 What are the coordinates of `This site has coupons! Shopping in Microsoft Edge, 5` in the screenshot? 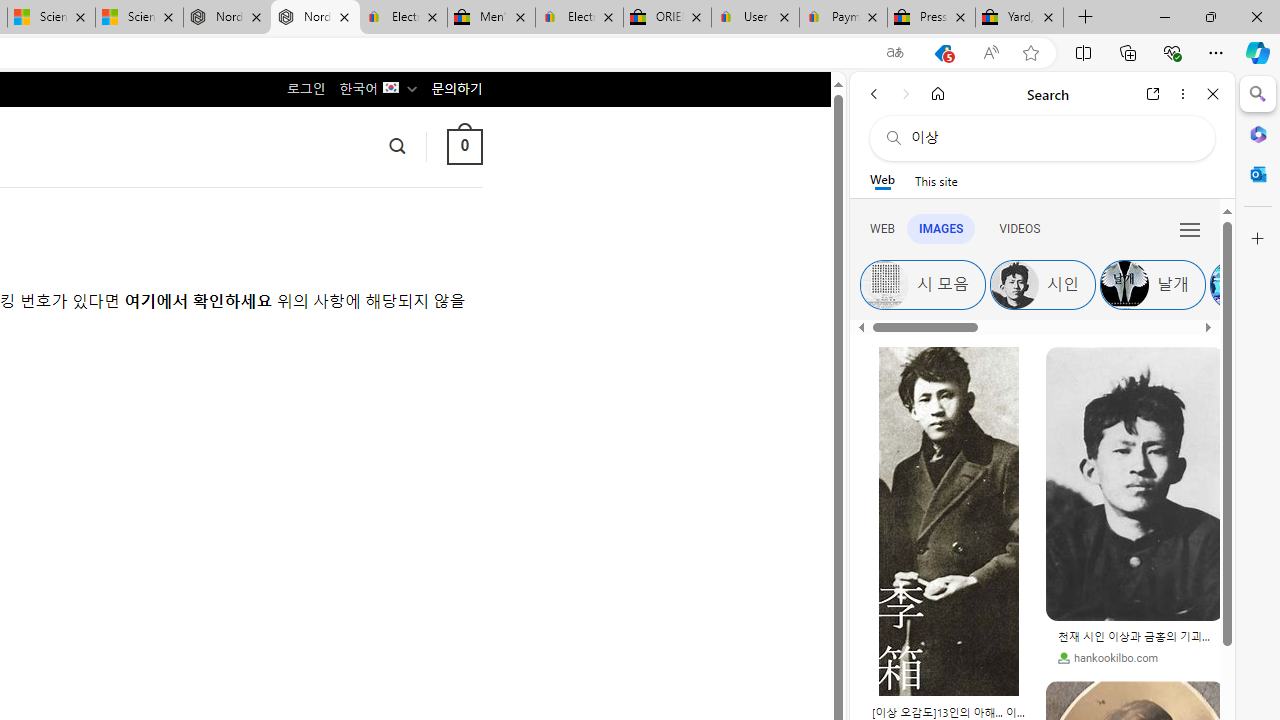 It's located at (943, 53).